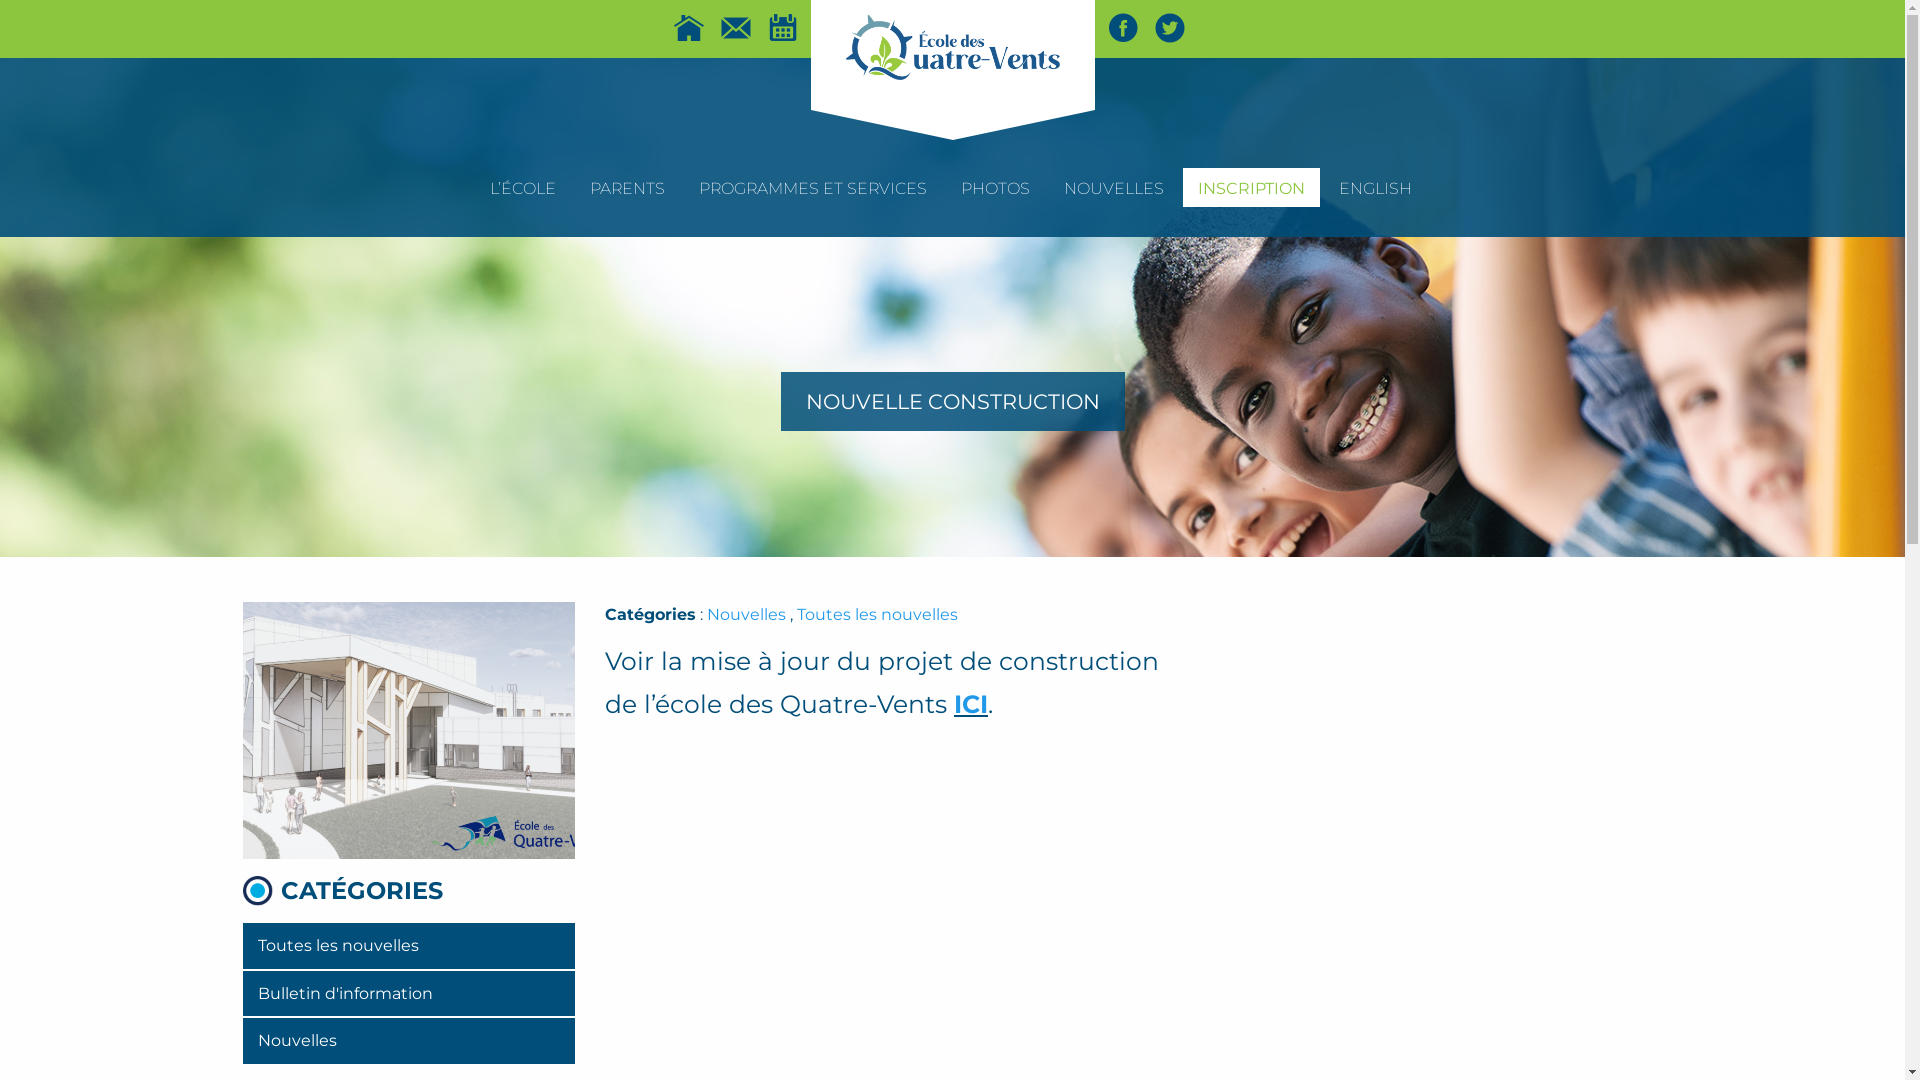  Describe the element at coordinates (408, 994) in the screenshot. I see `Bulletin d'information` at that location.